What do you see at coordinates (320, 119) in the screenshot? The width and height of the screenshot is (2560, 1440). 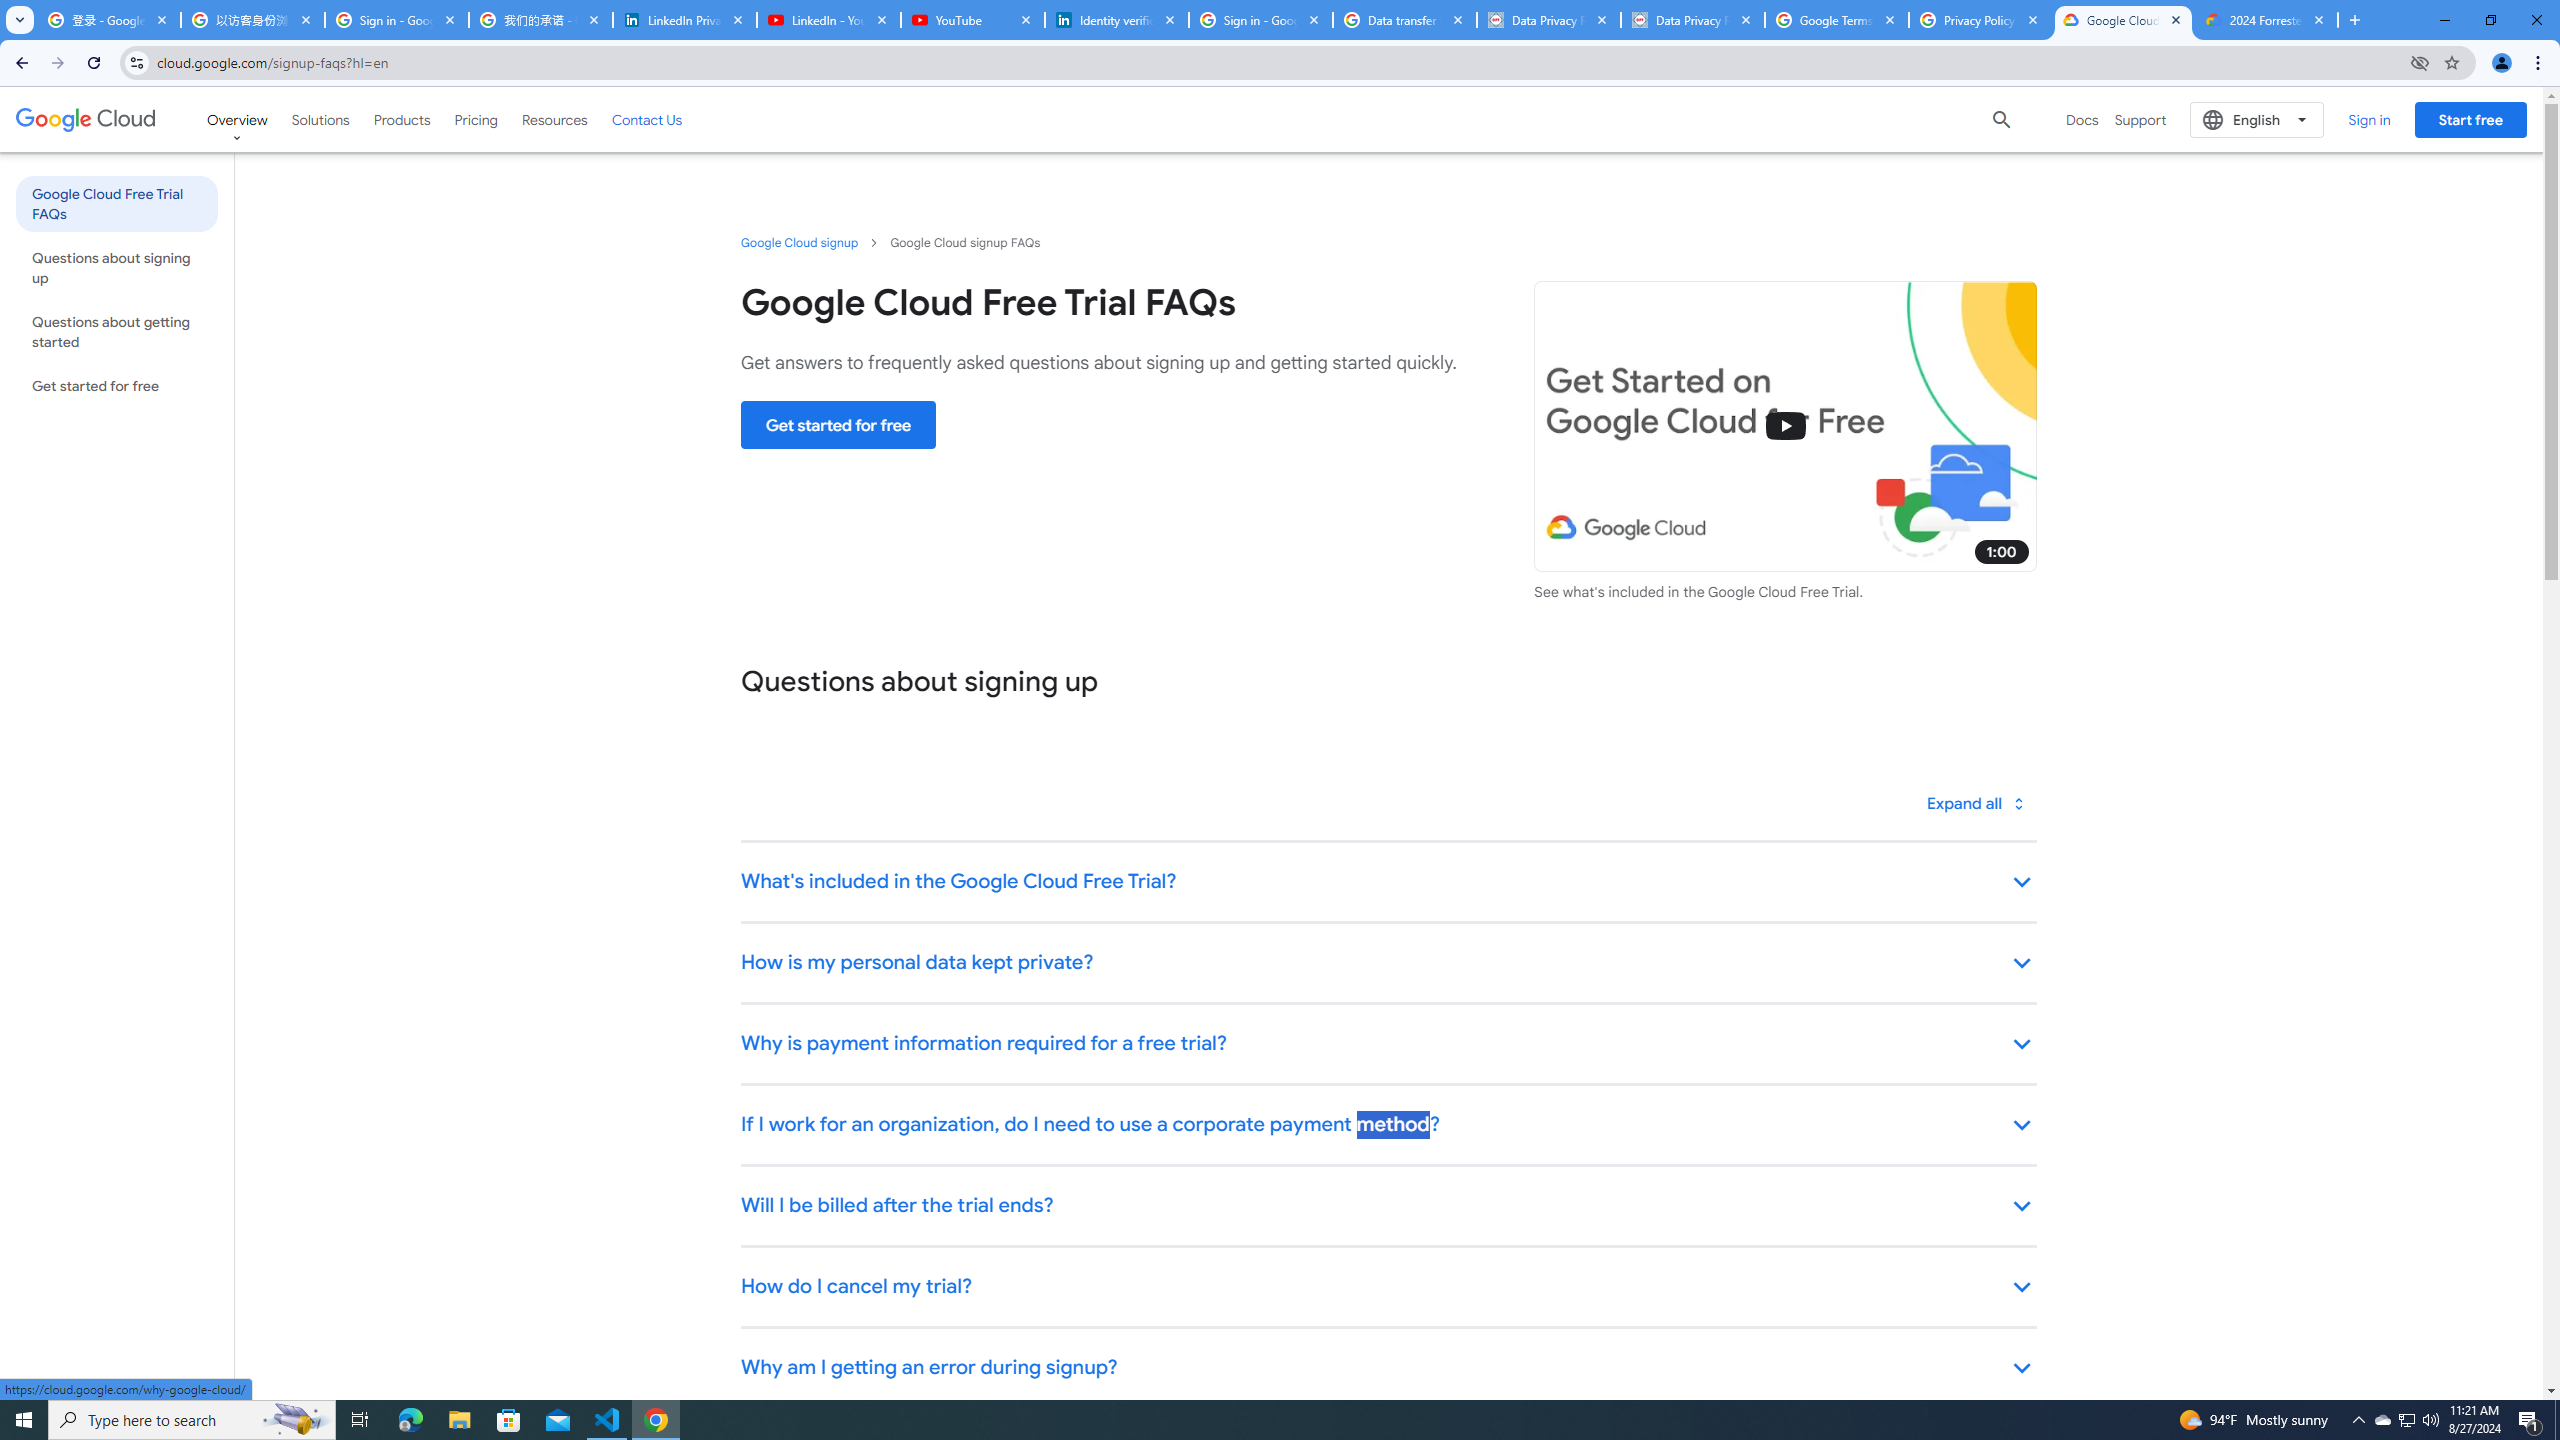 I see `Solutions` at bounding box center [320, 119].